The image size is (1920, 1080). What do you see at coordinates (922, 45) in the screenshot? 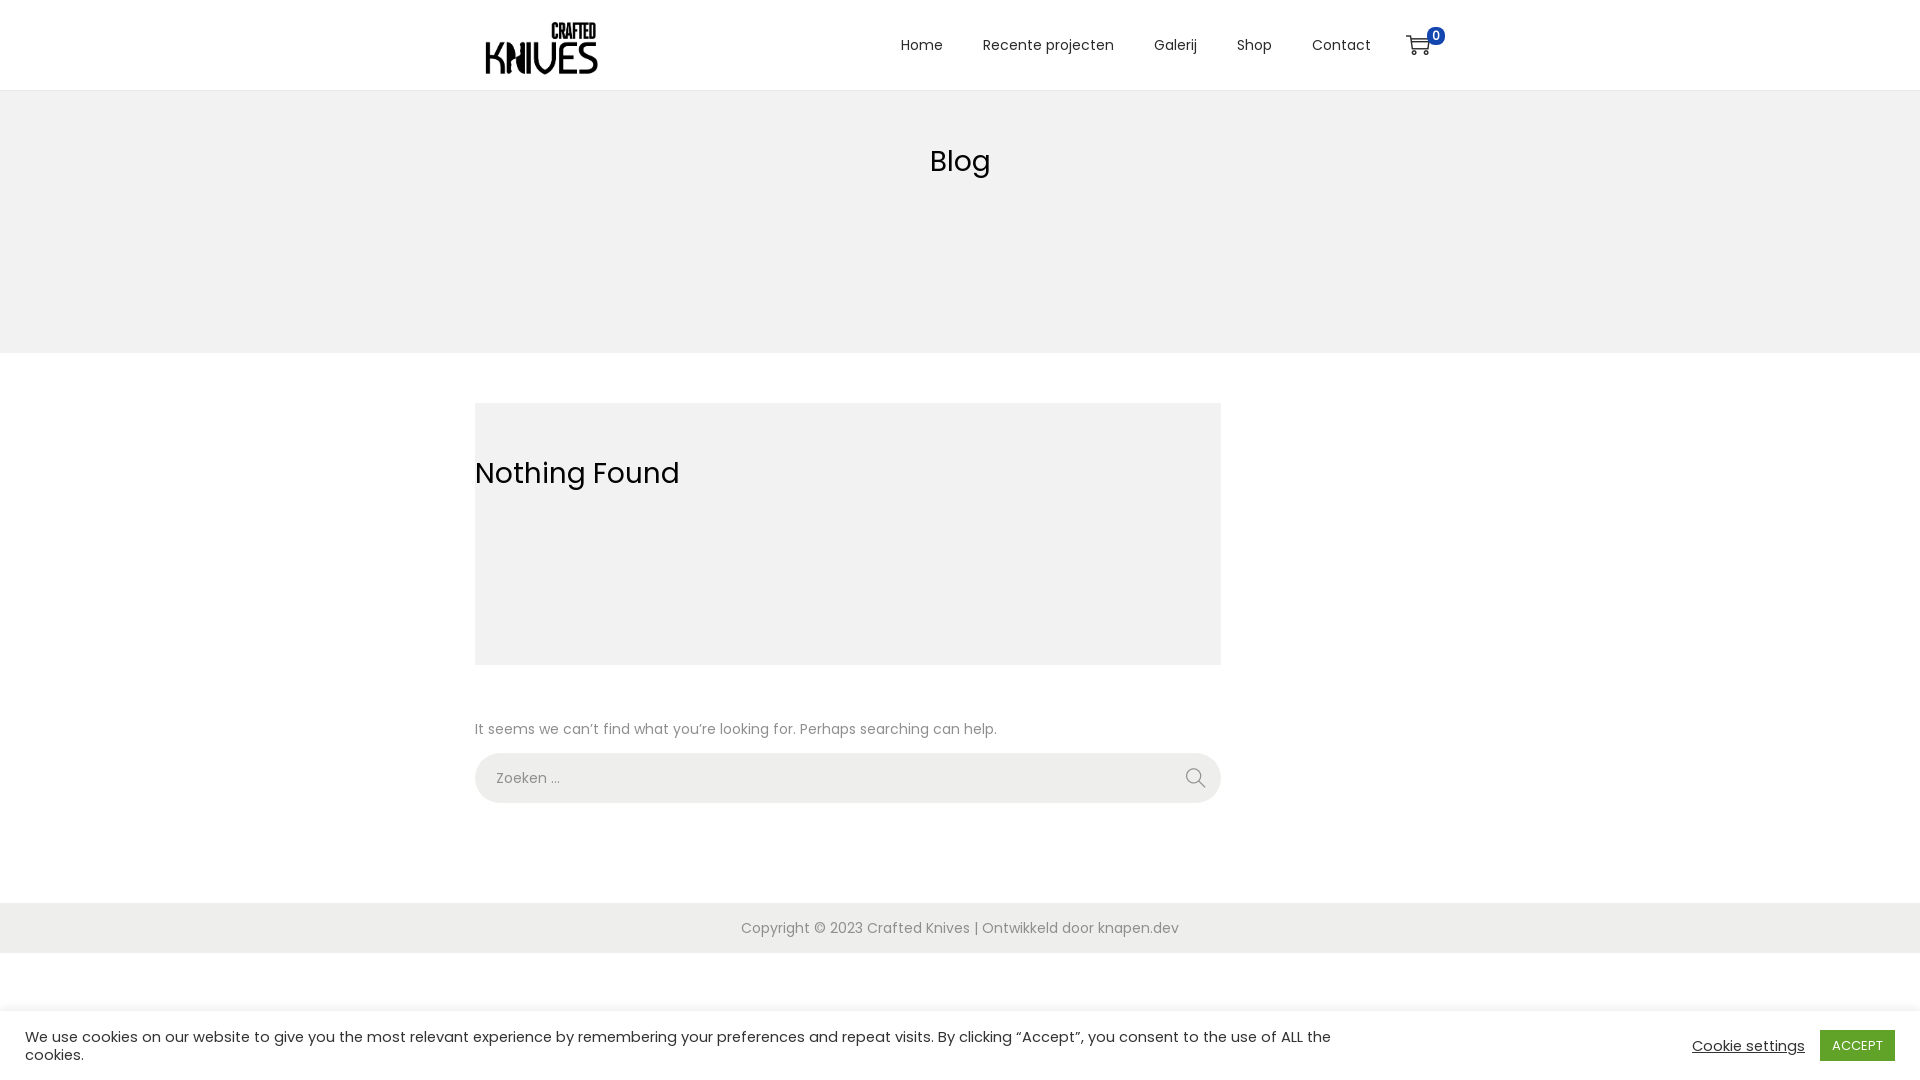
I see `Home` at bounding box center [922, 45].